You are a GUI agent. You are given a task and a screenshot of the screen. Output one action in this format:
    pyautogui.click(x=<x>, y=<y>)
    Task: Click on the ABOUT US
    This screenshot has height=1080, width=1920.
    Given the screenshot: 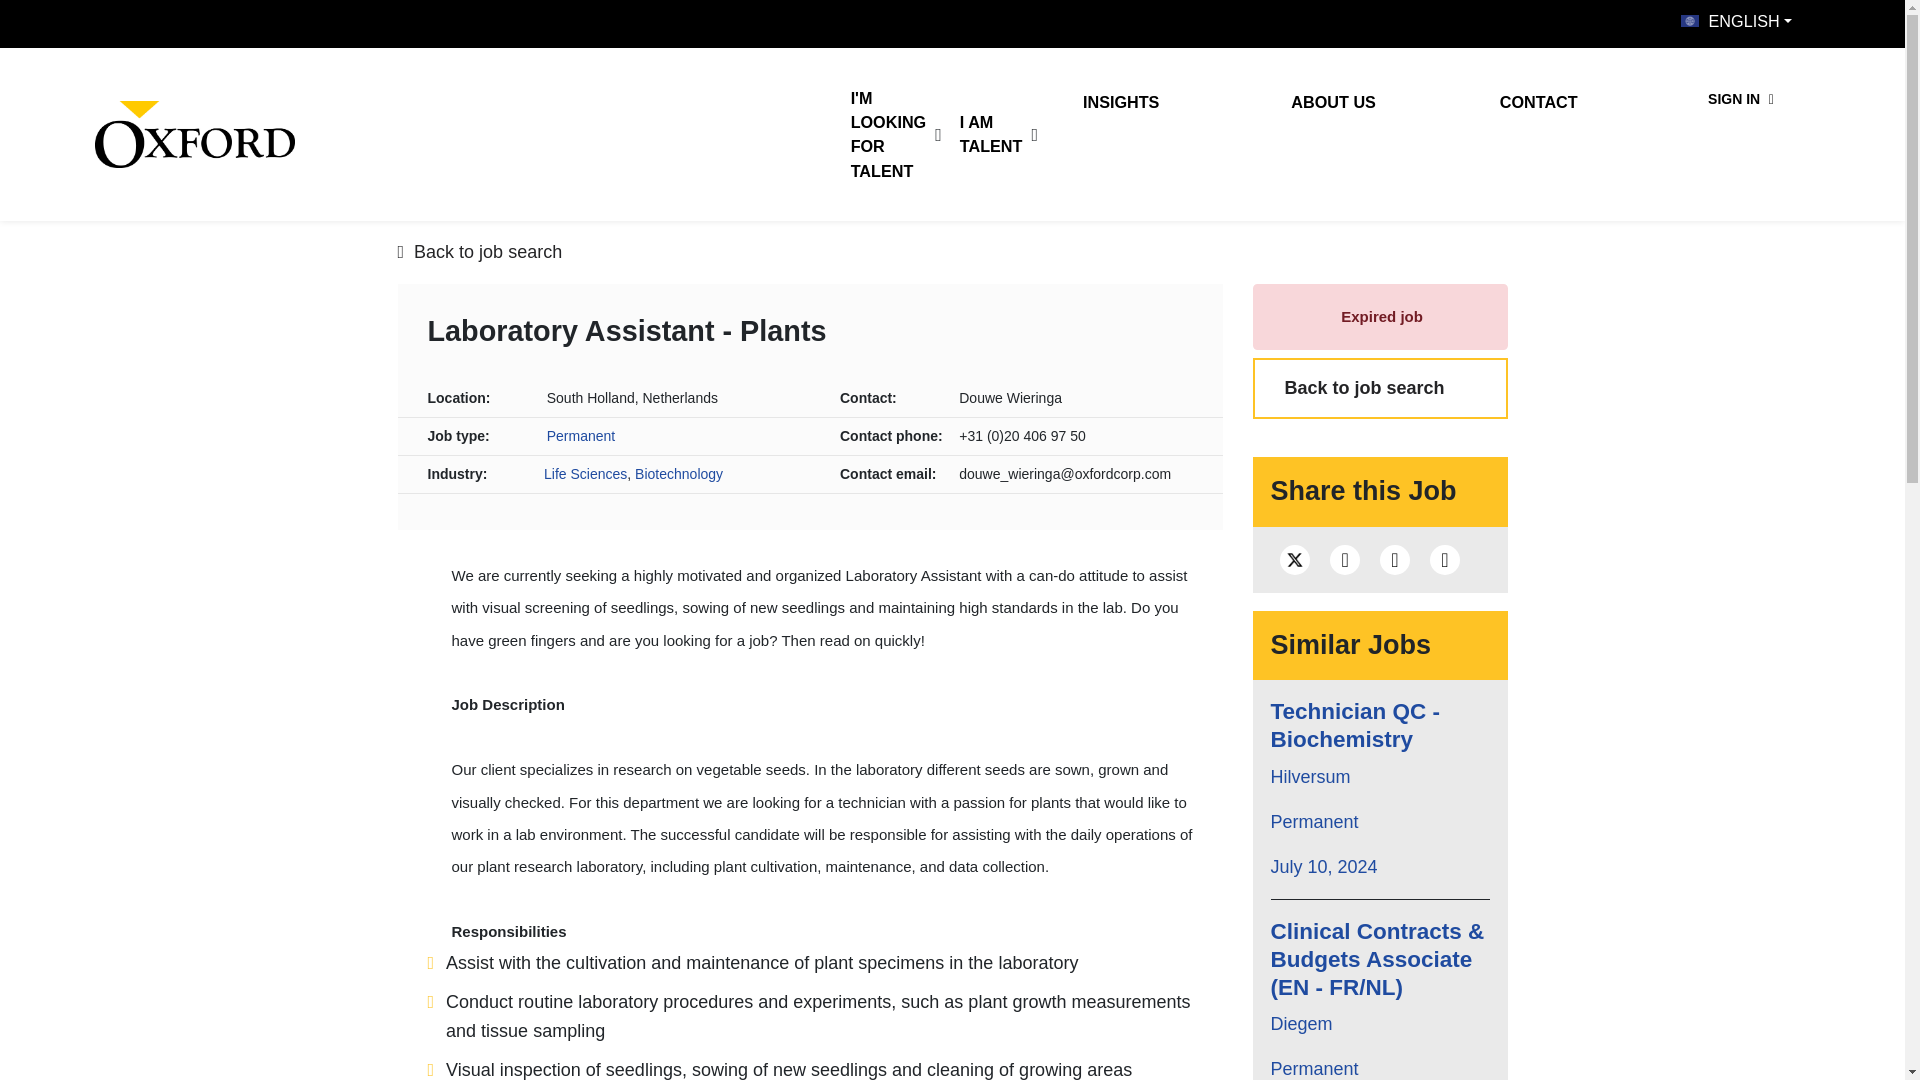 What is the action you would take?
    pyautogui.click(x=1359, y=103)
    